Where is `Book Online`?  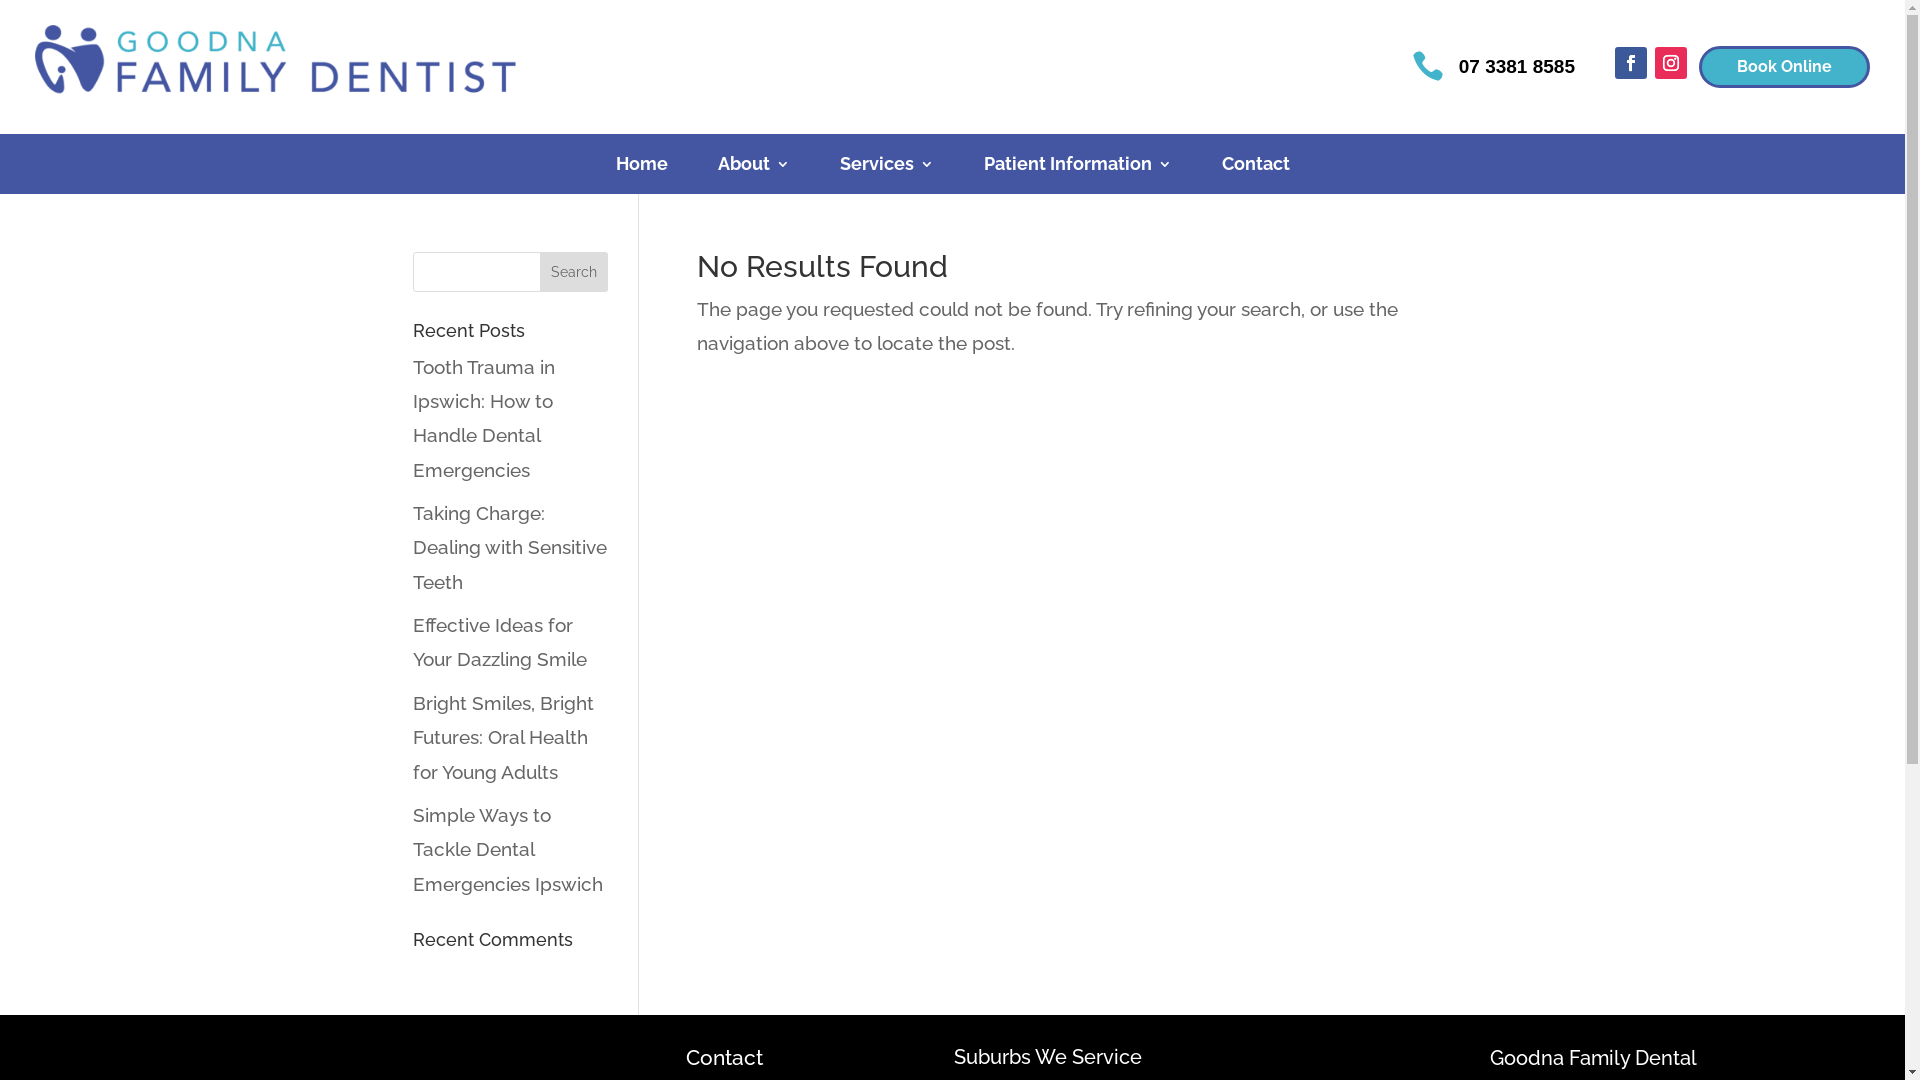 Book Online is located at coordinates (1784, 68).